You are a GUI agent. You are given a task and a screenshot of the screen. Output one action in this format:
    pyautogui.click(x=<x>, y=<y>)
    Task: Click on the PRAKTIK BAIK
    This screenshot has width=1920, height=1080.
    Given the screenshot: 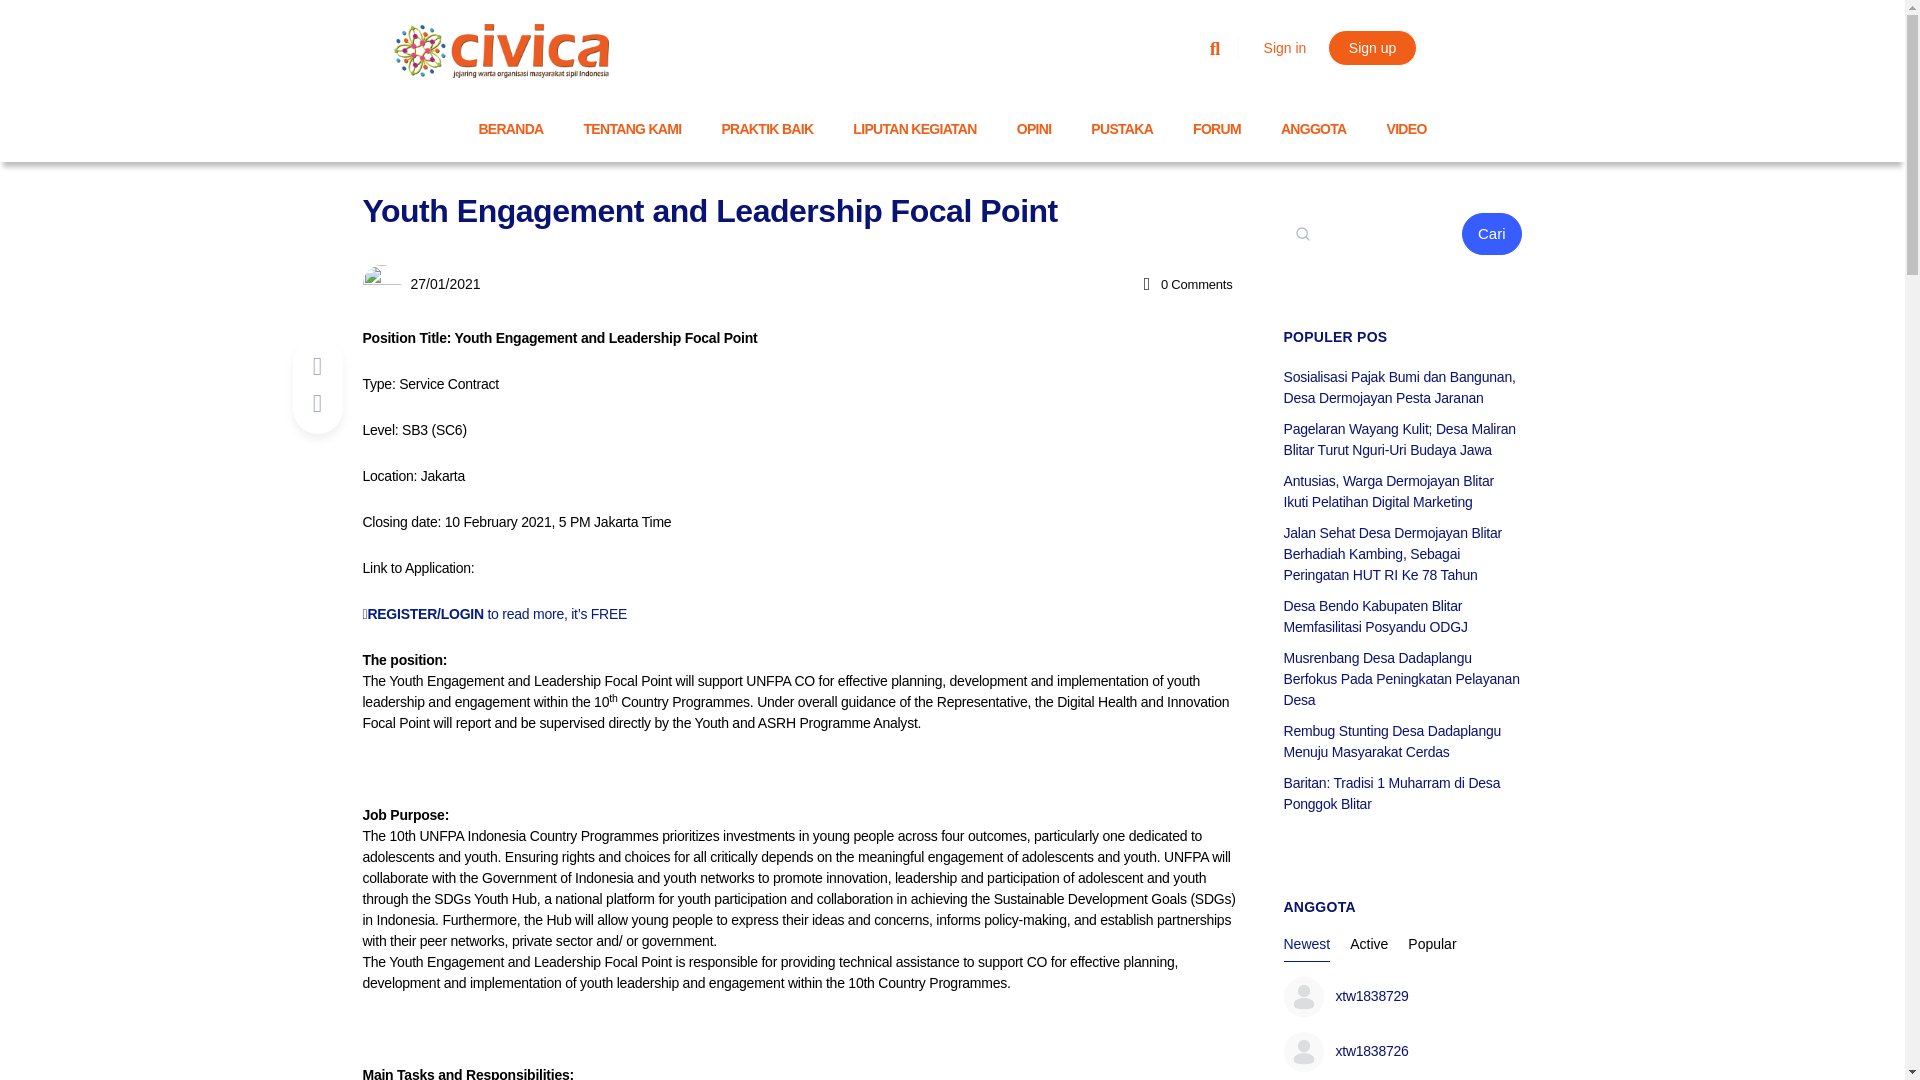 What is the action you would take?
    pyautogui.click(x=766, y=128)
    